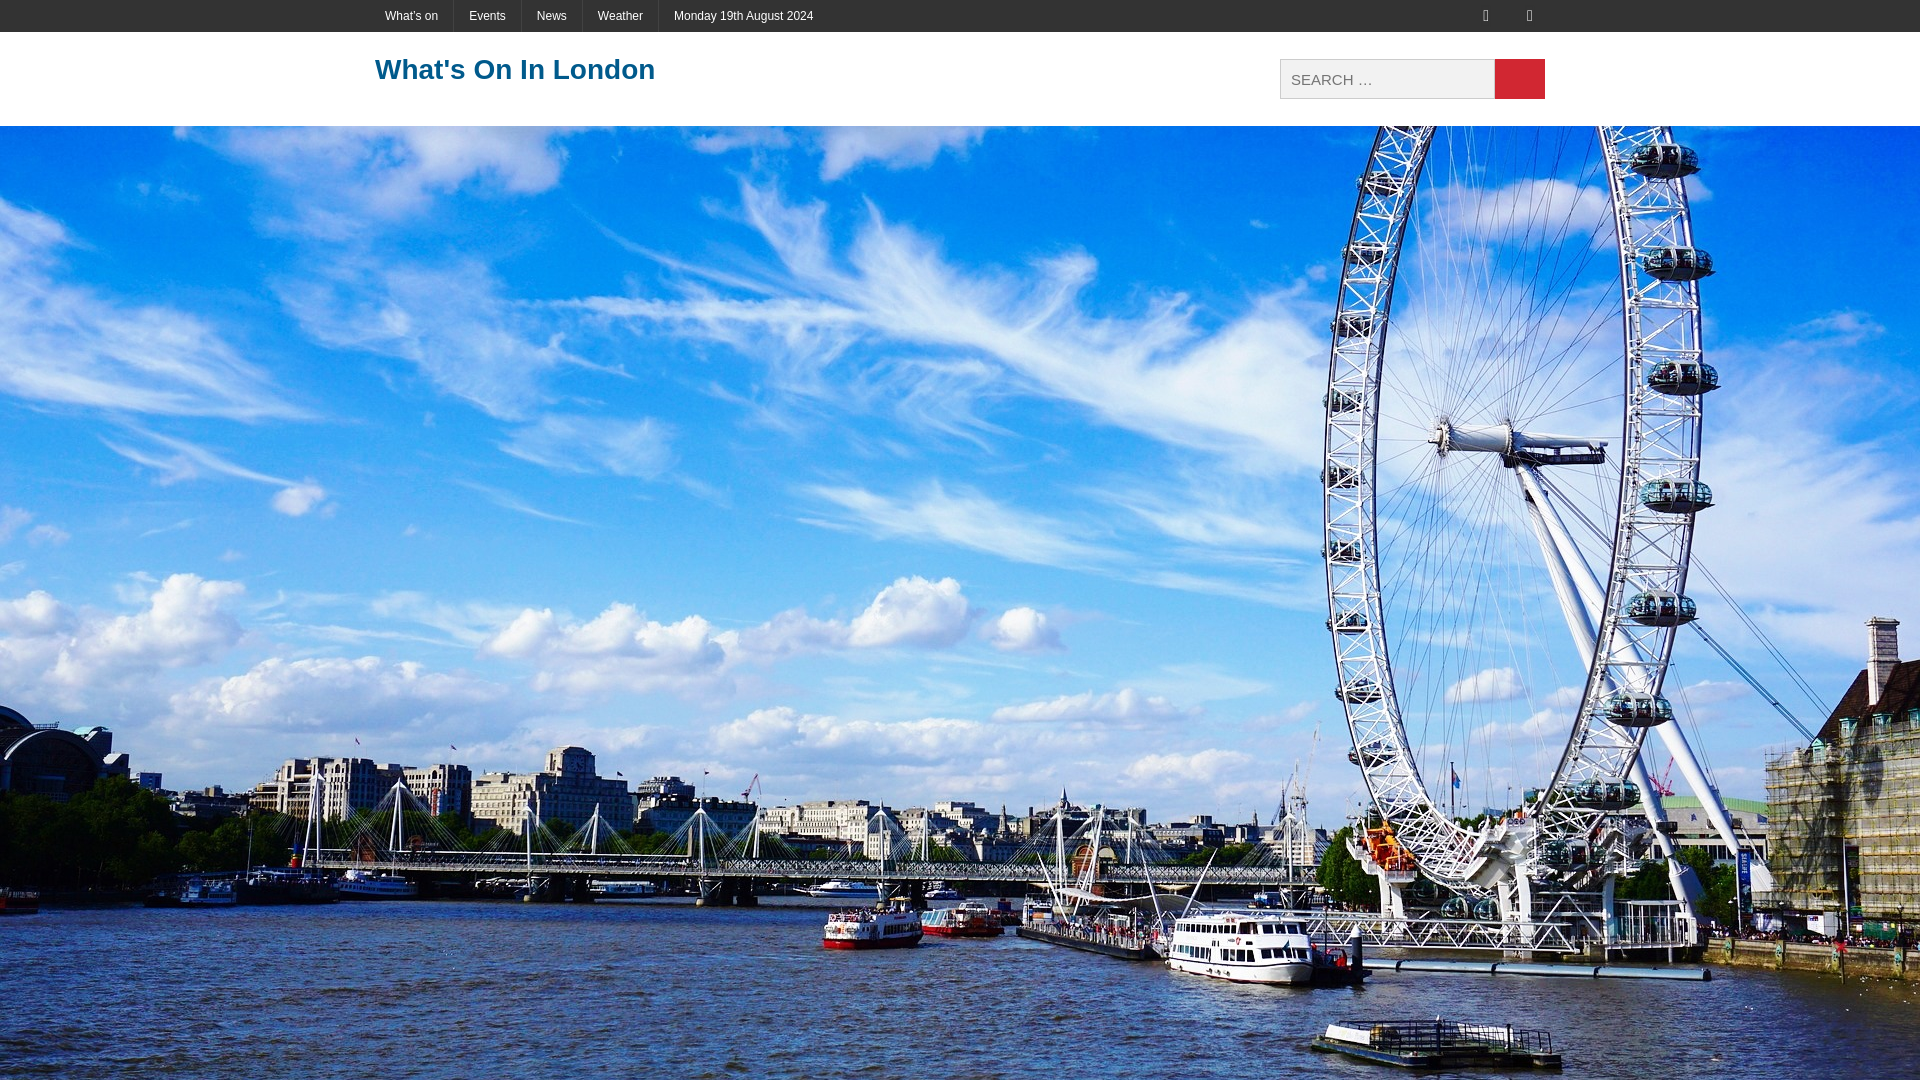  I want to click on Events, so click(486, 16).